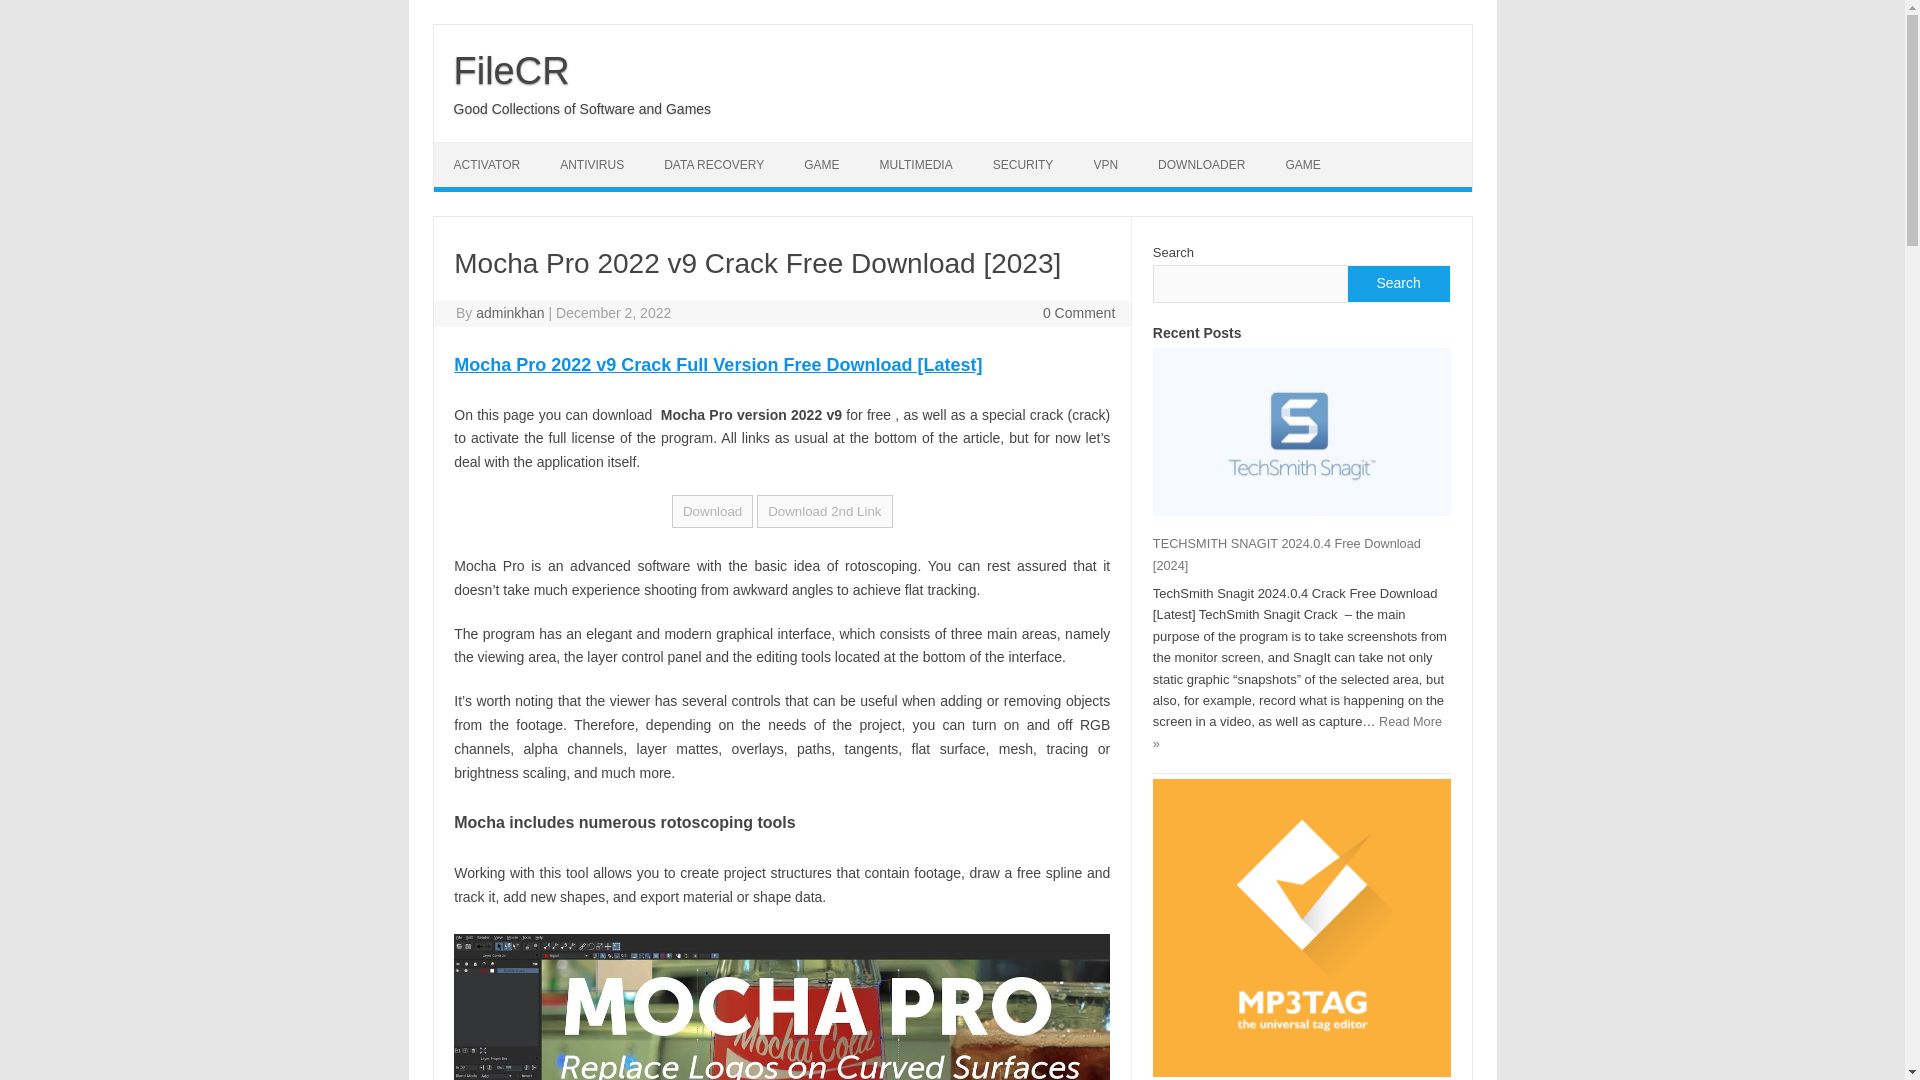 The height and width of the screenshot is (1080, 1920). I want to click on Permalink to: Mocha Pro 2022 v9 Crack Download, so click(717, 364).